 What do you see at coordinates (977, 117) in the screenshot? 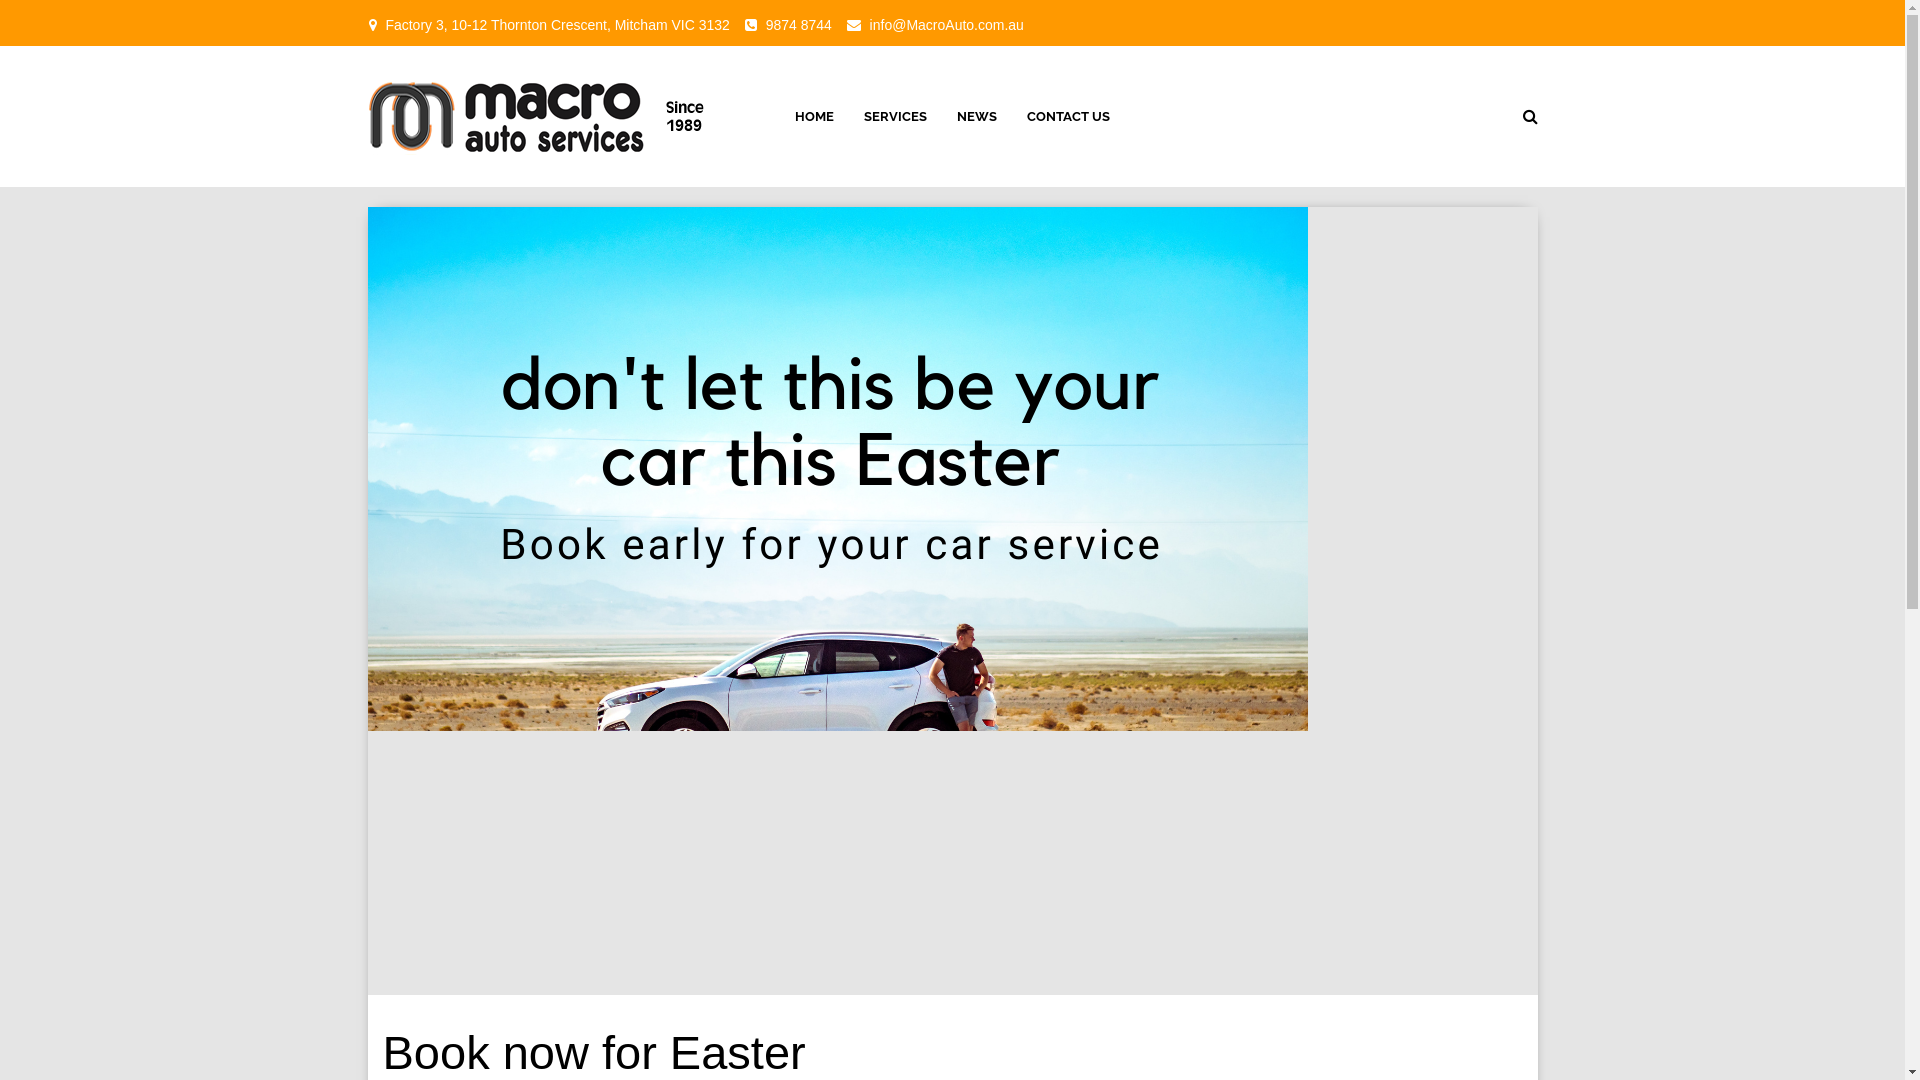
I see `NEWS` at bounding box center [977, 117].